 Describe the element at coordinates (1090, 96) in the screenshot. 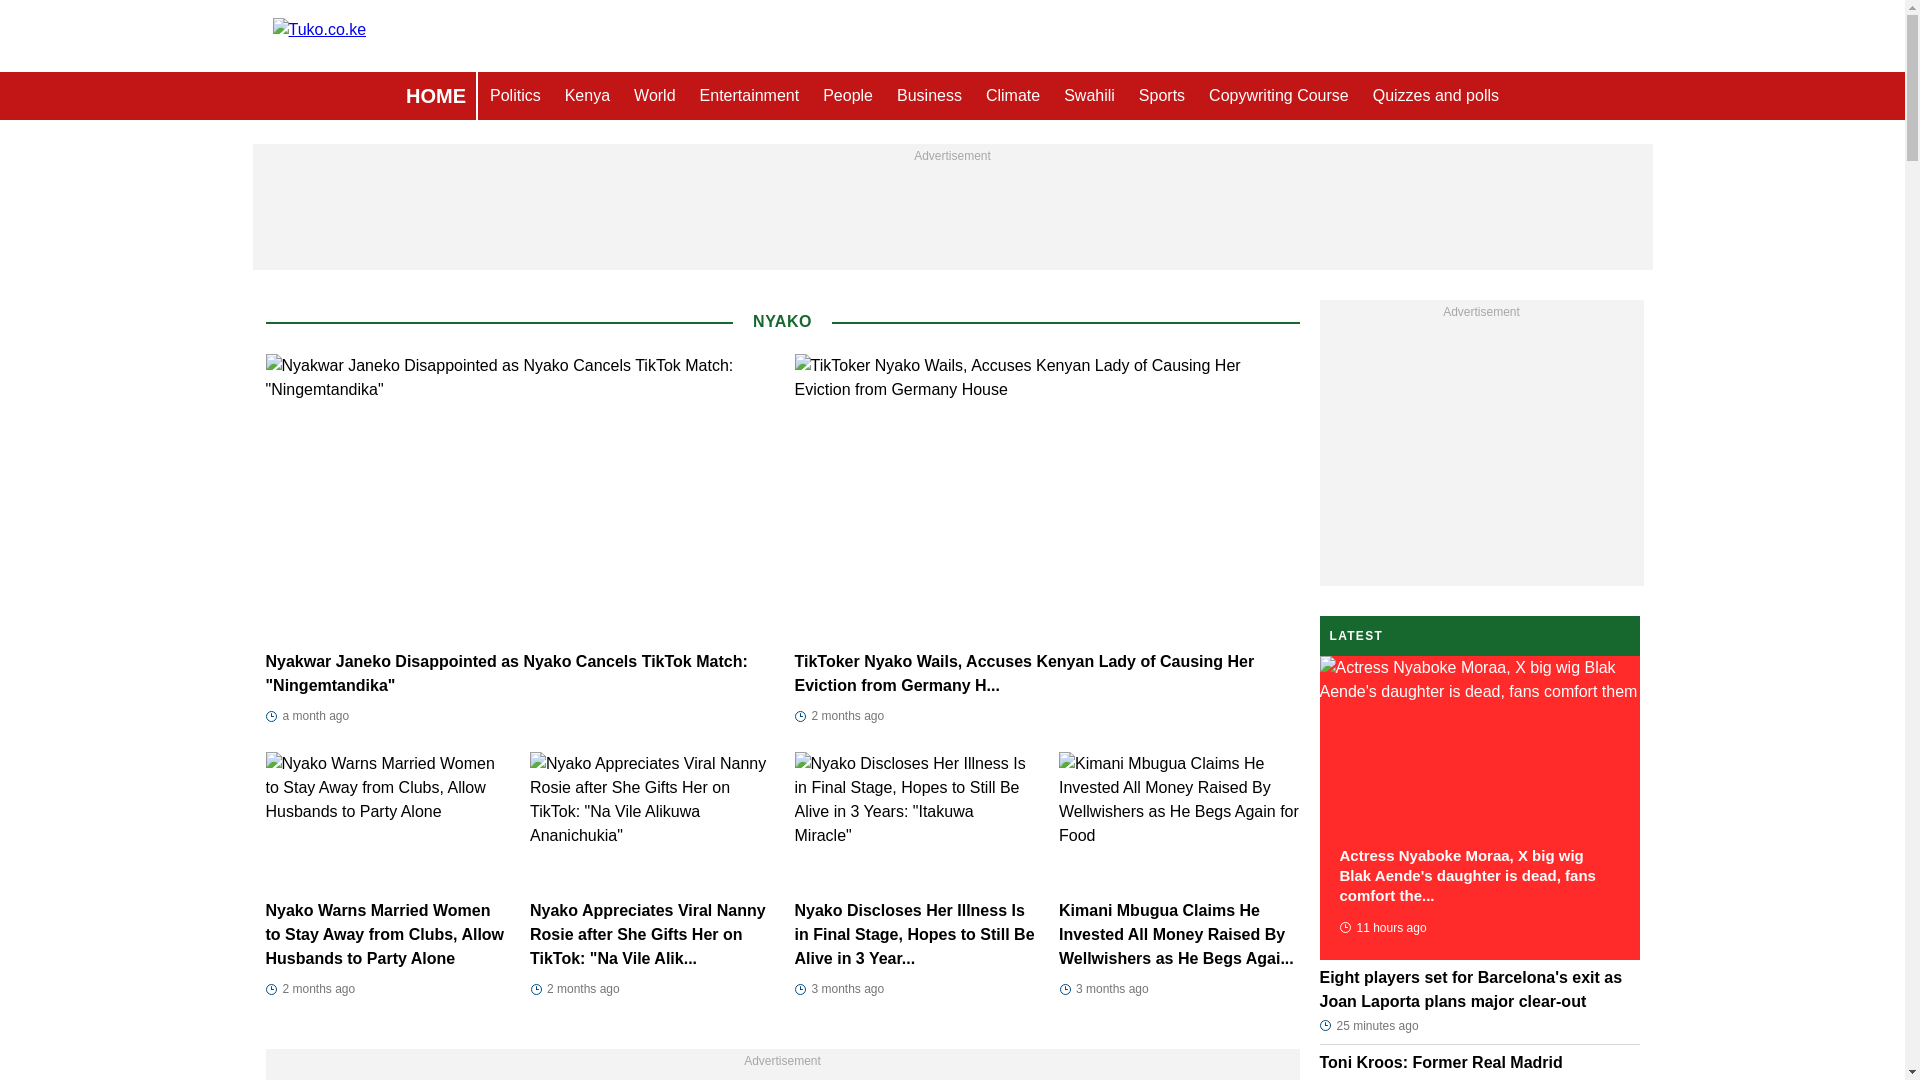

I see `Swahili` at that location.